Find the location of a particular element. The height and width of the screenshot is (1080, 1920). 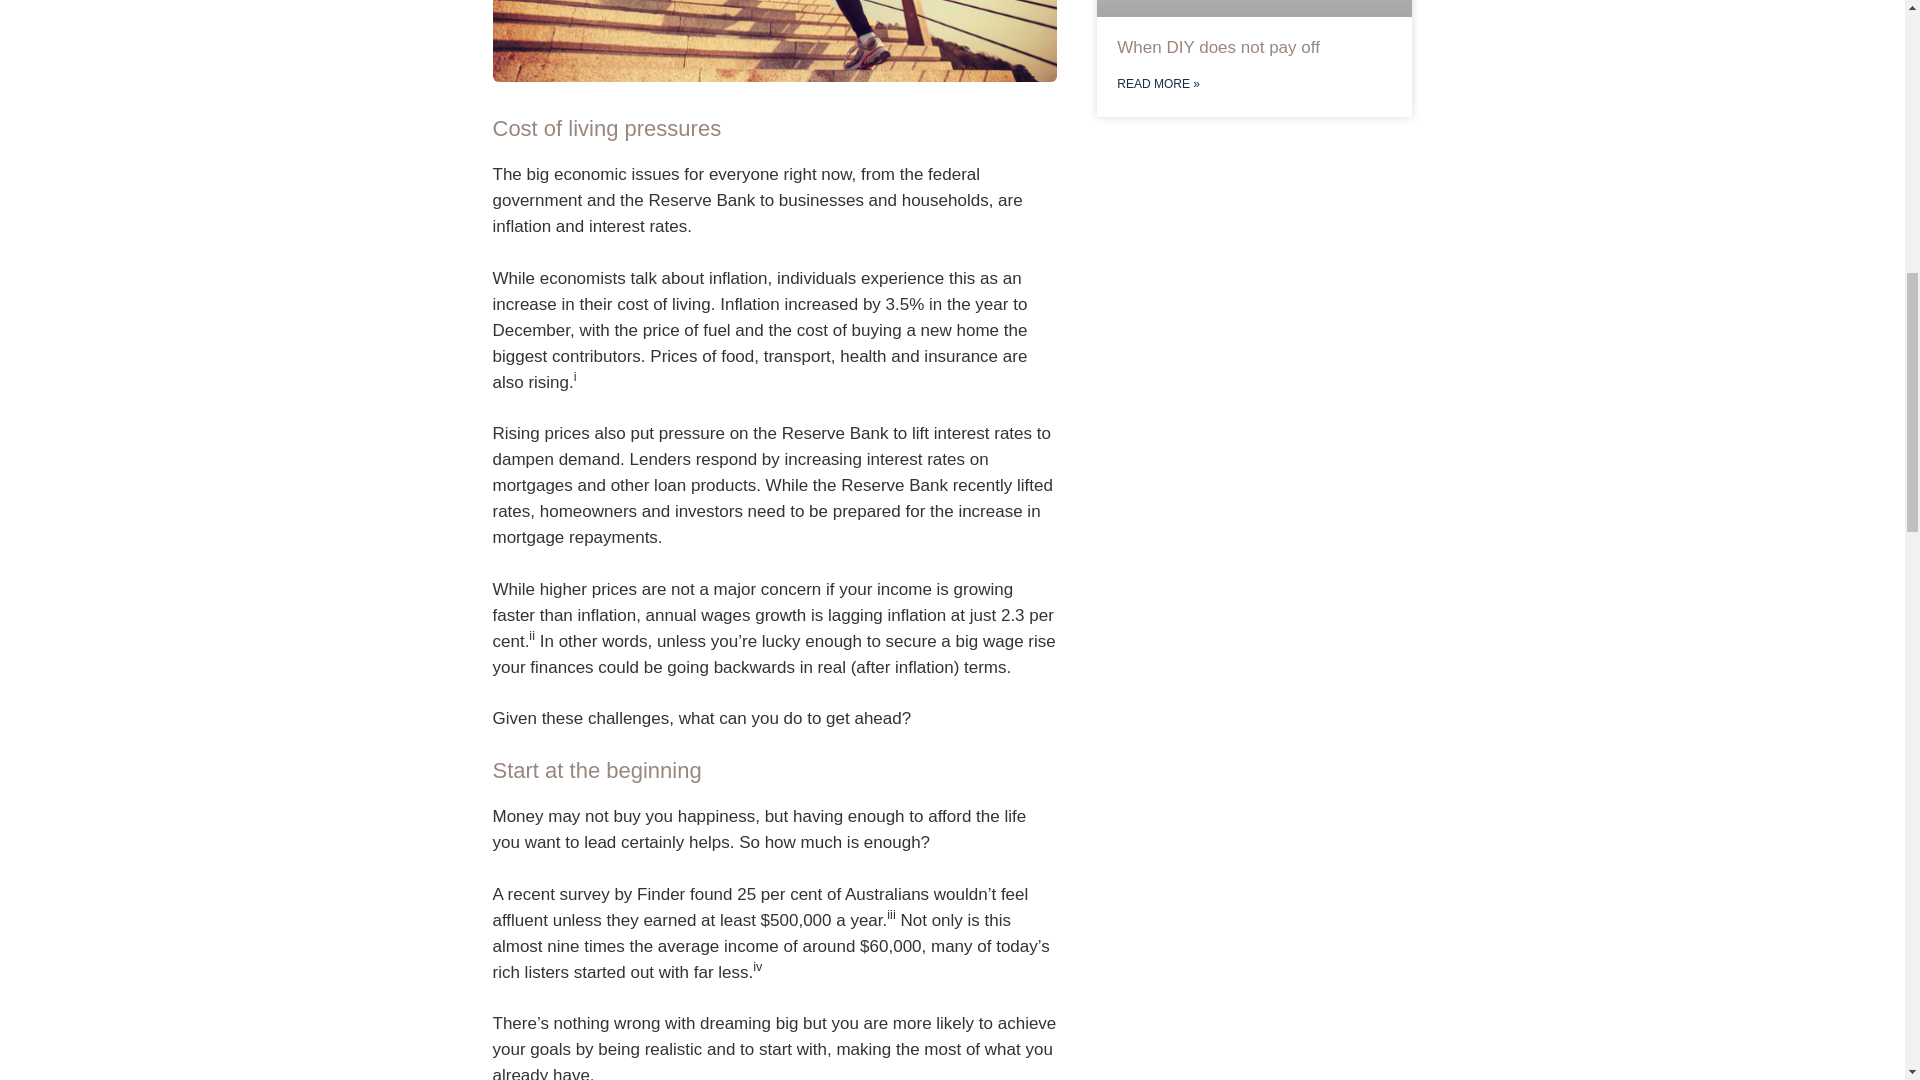

When DIY does not pay off is located at coordinates (1218, 47).